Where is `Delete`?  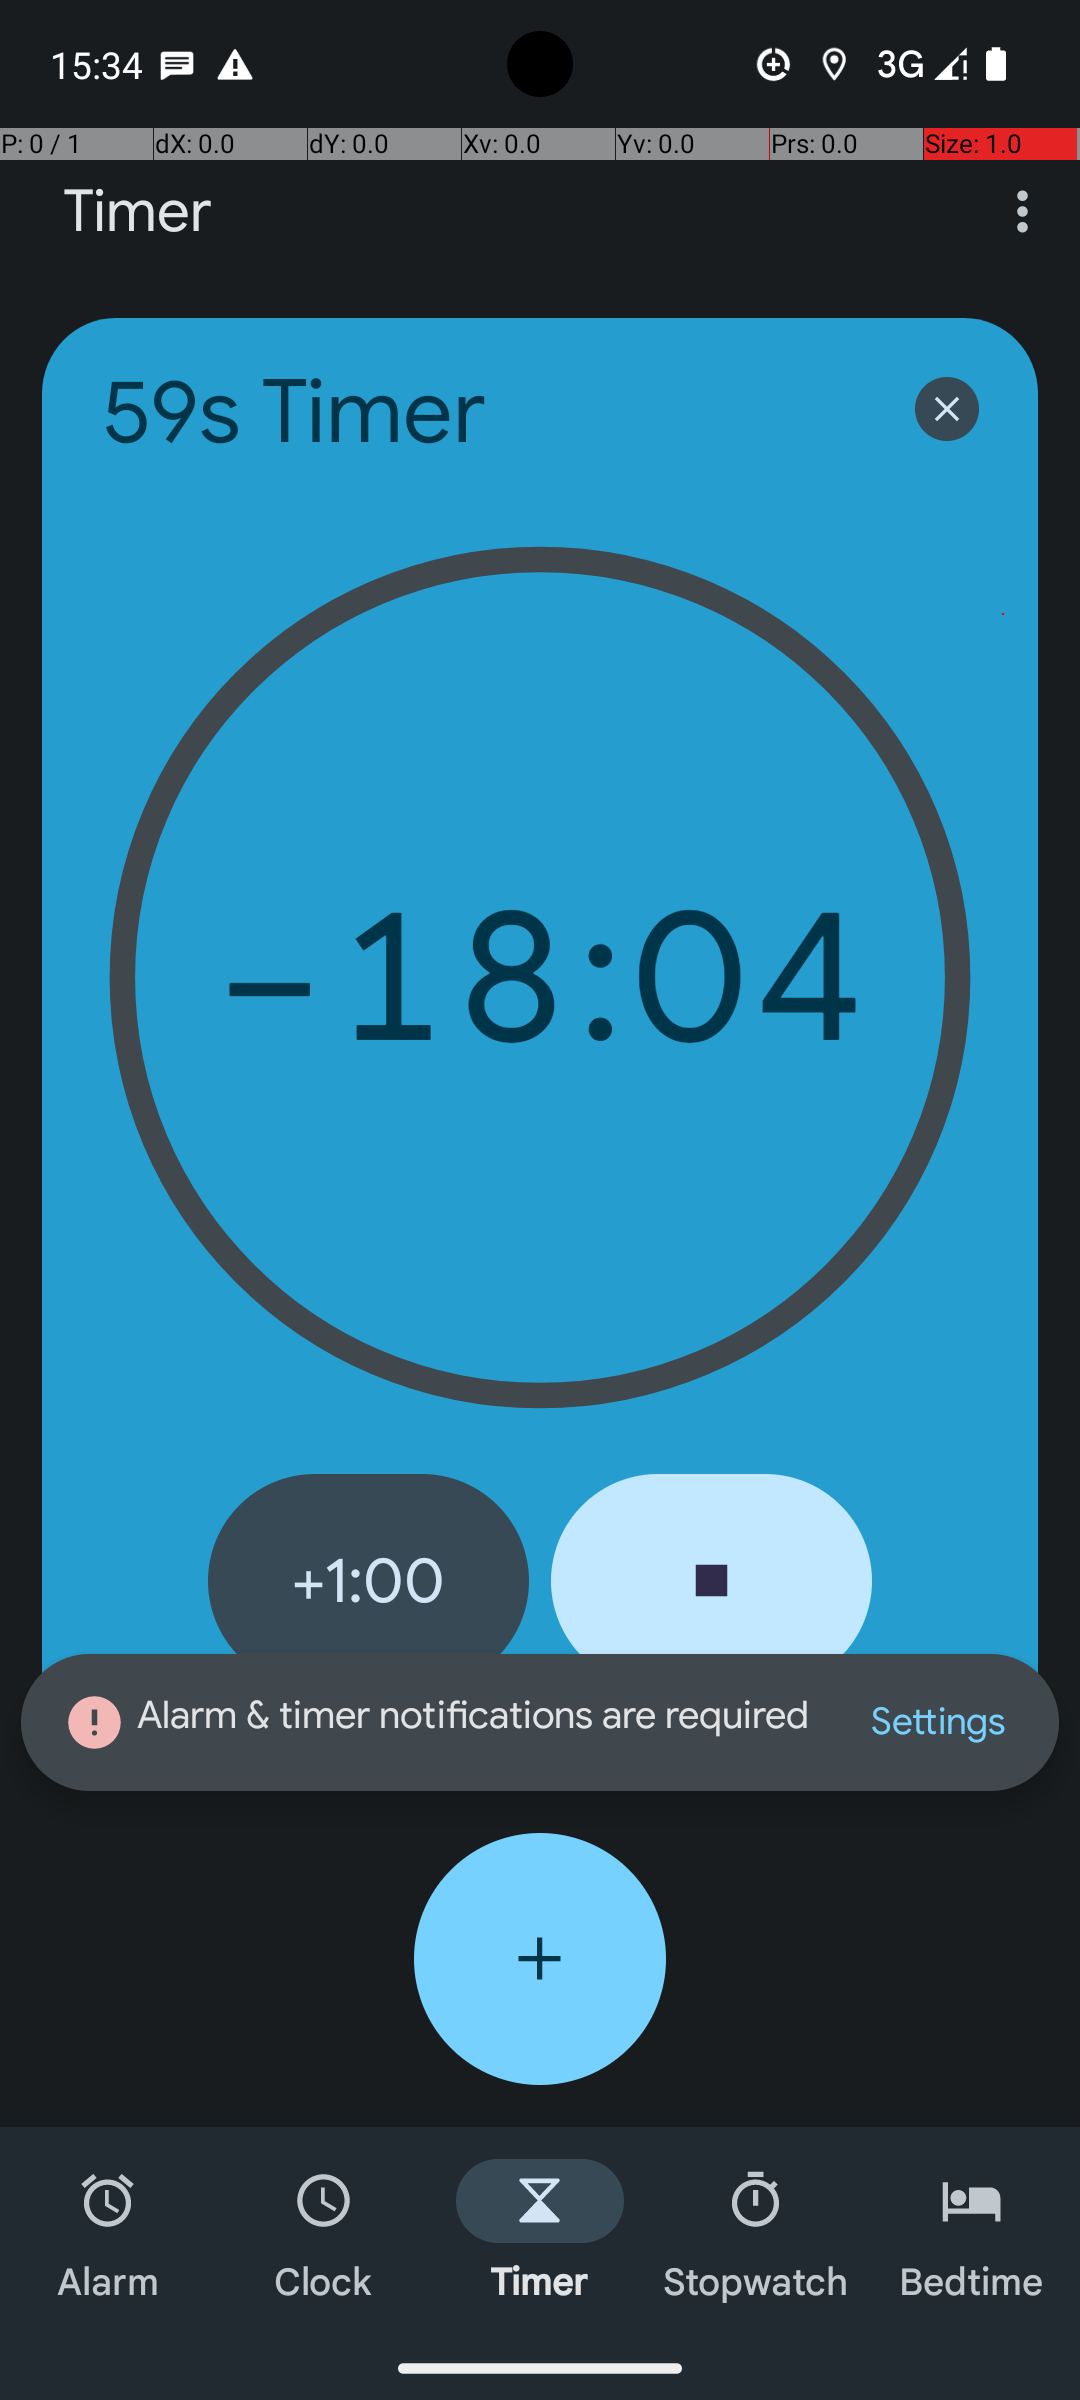
Delete is located at coordinates (947, 409).